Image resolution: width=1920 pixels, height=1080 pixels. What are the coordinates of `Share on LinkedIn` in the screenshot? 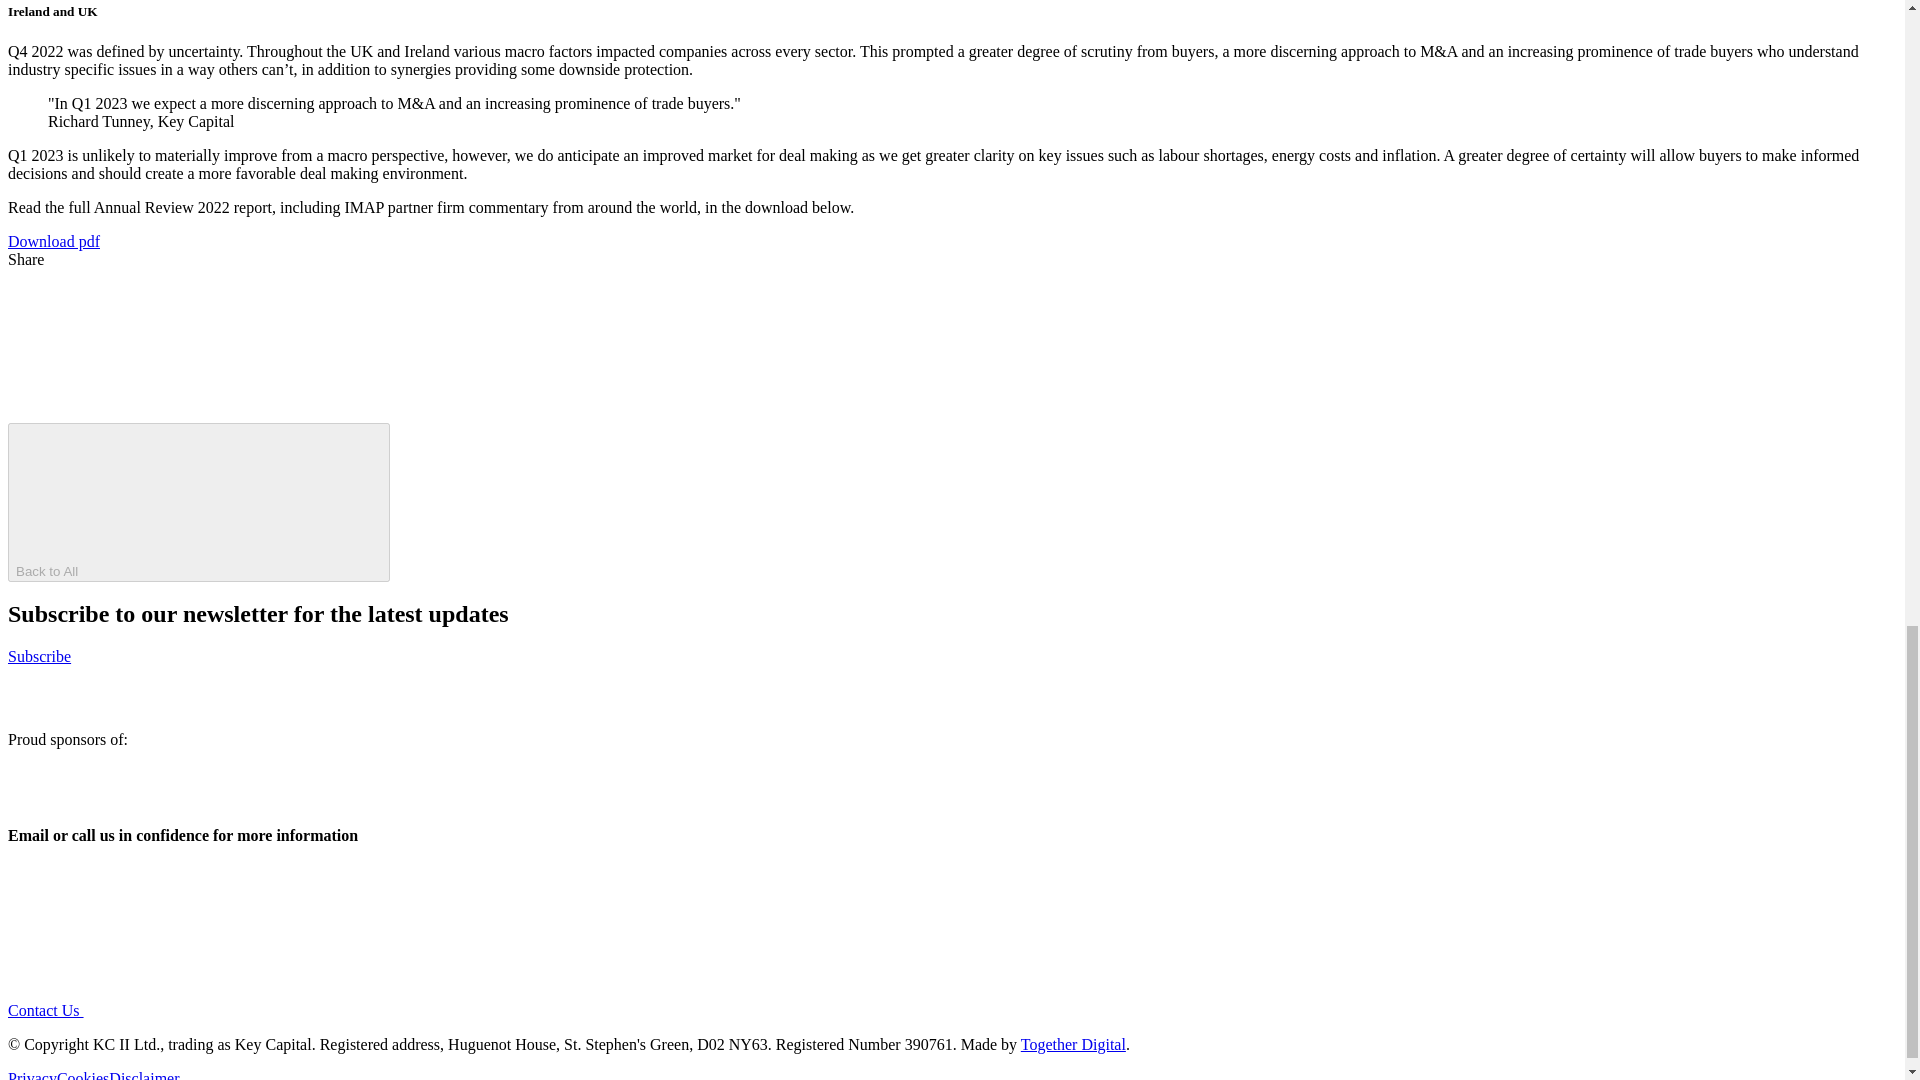 It's located at (758, 412).